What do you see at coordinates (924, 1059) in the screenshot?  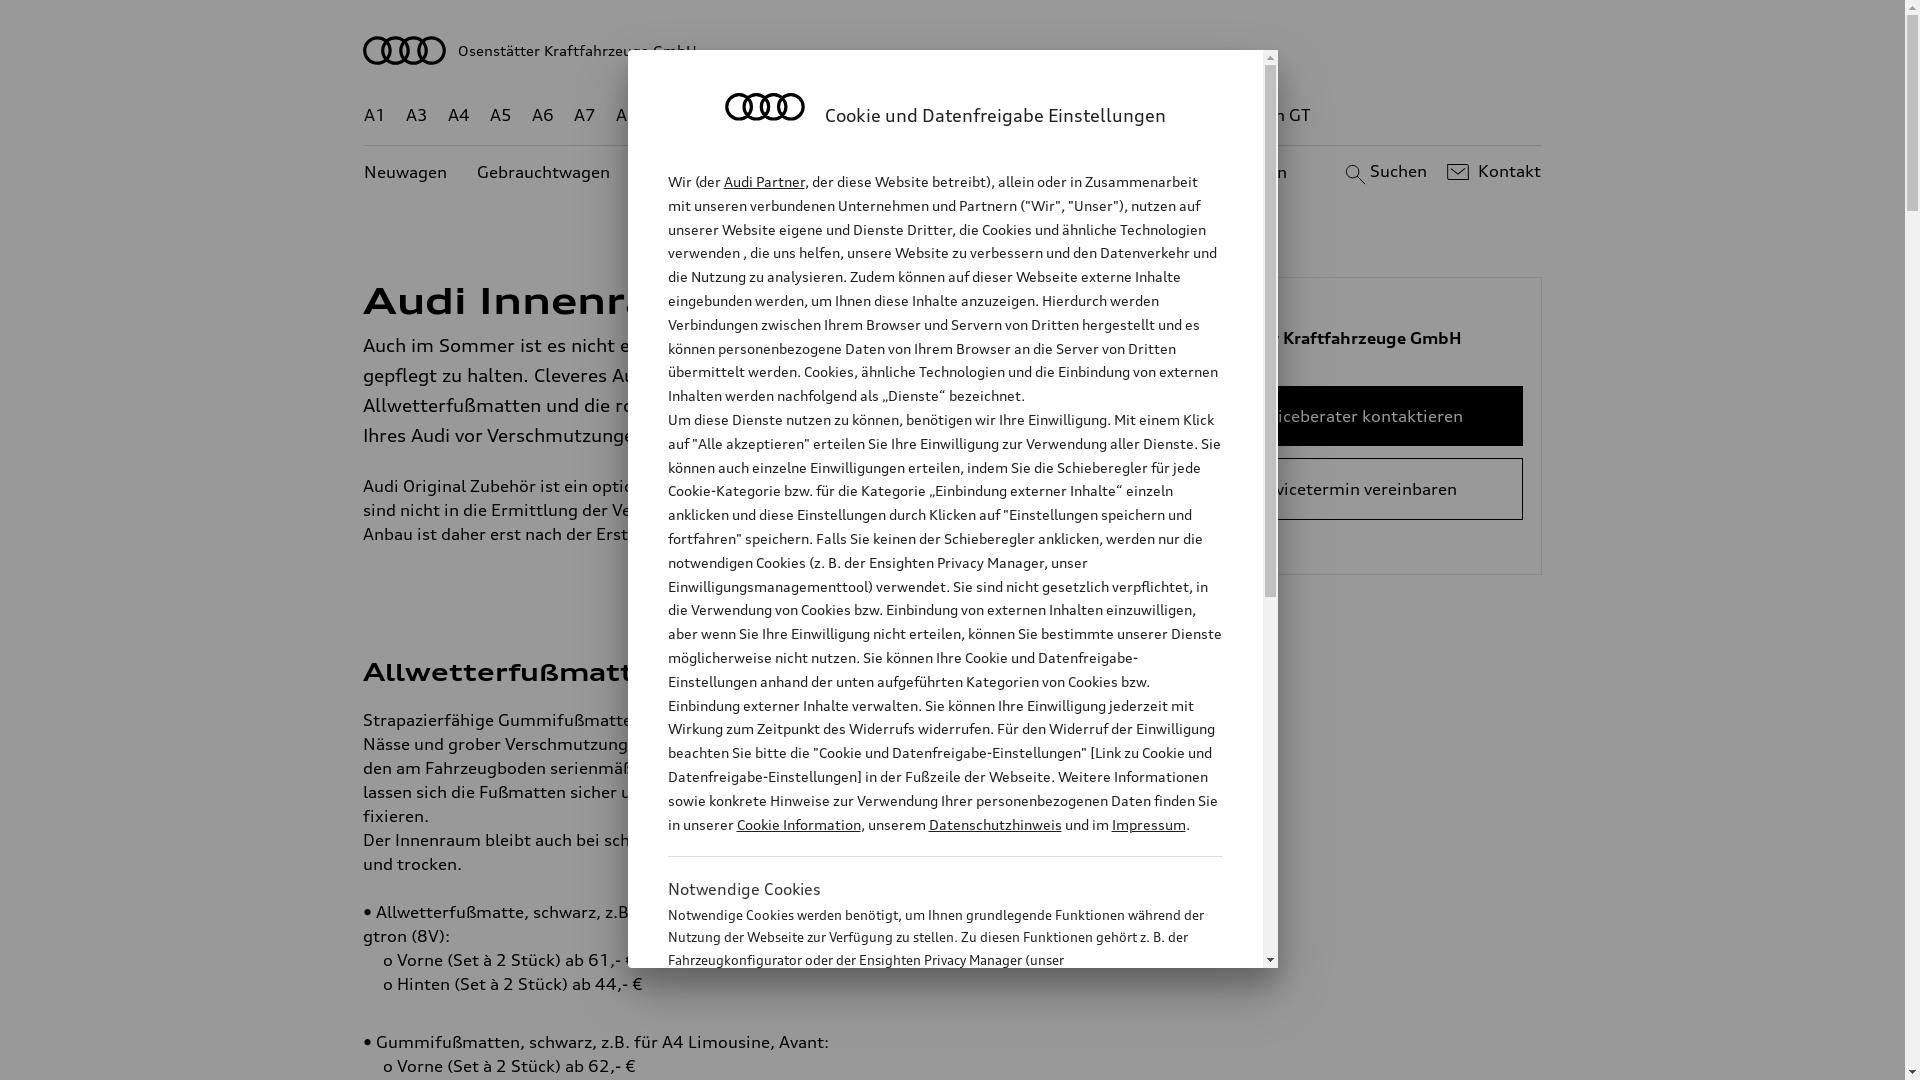 I see `Cookie Information` at bounding box center [924, 1059].